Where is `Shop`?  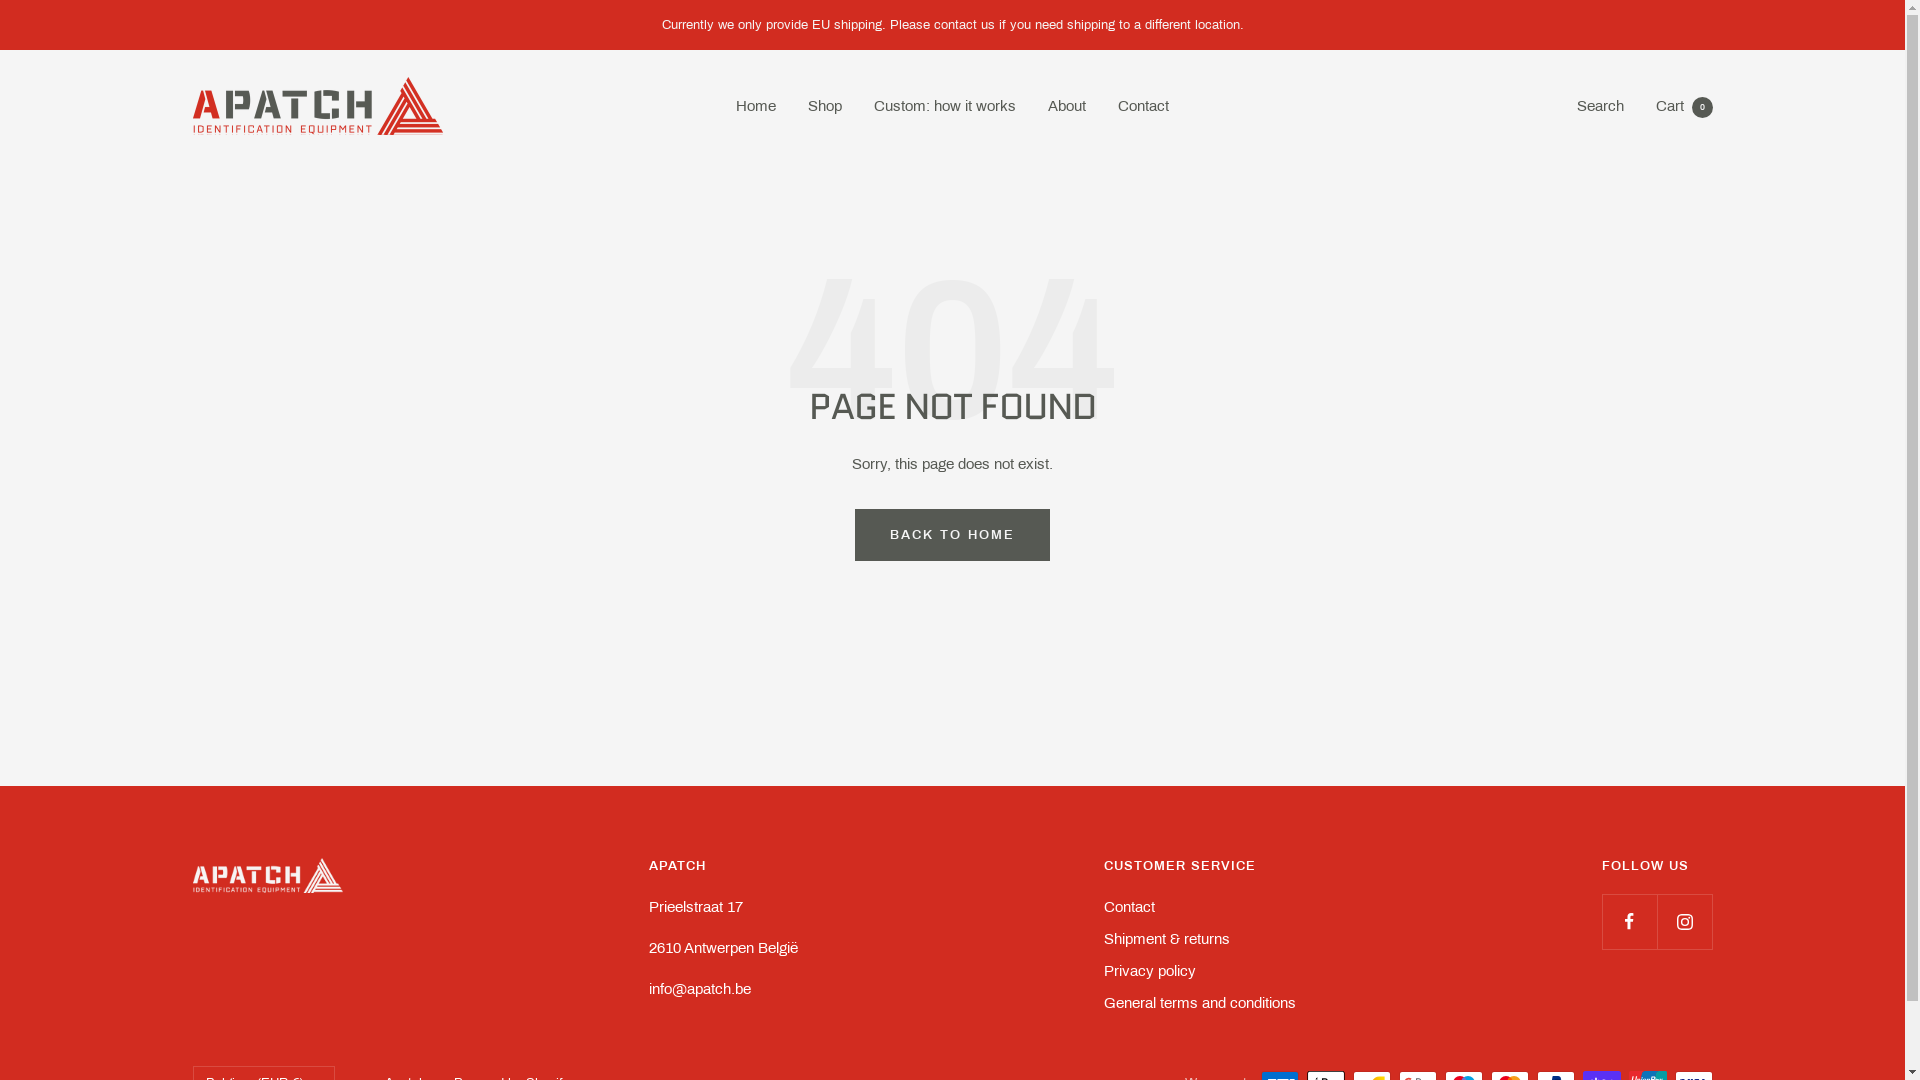 Shop is located at coordinates (825, 106).